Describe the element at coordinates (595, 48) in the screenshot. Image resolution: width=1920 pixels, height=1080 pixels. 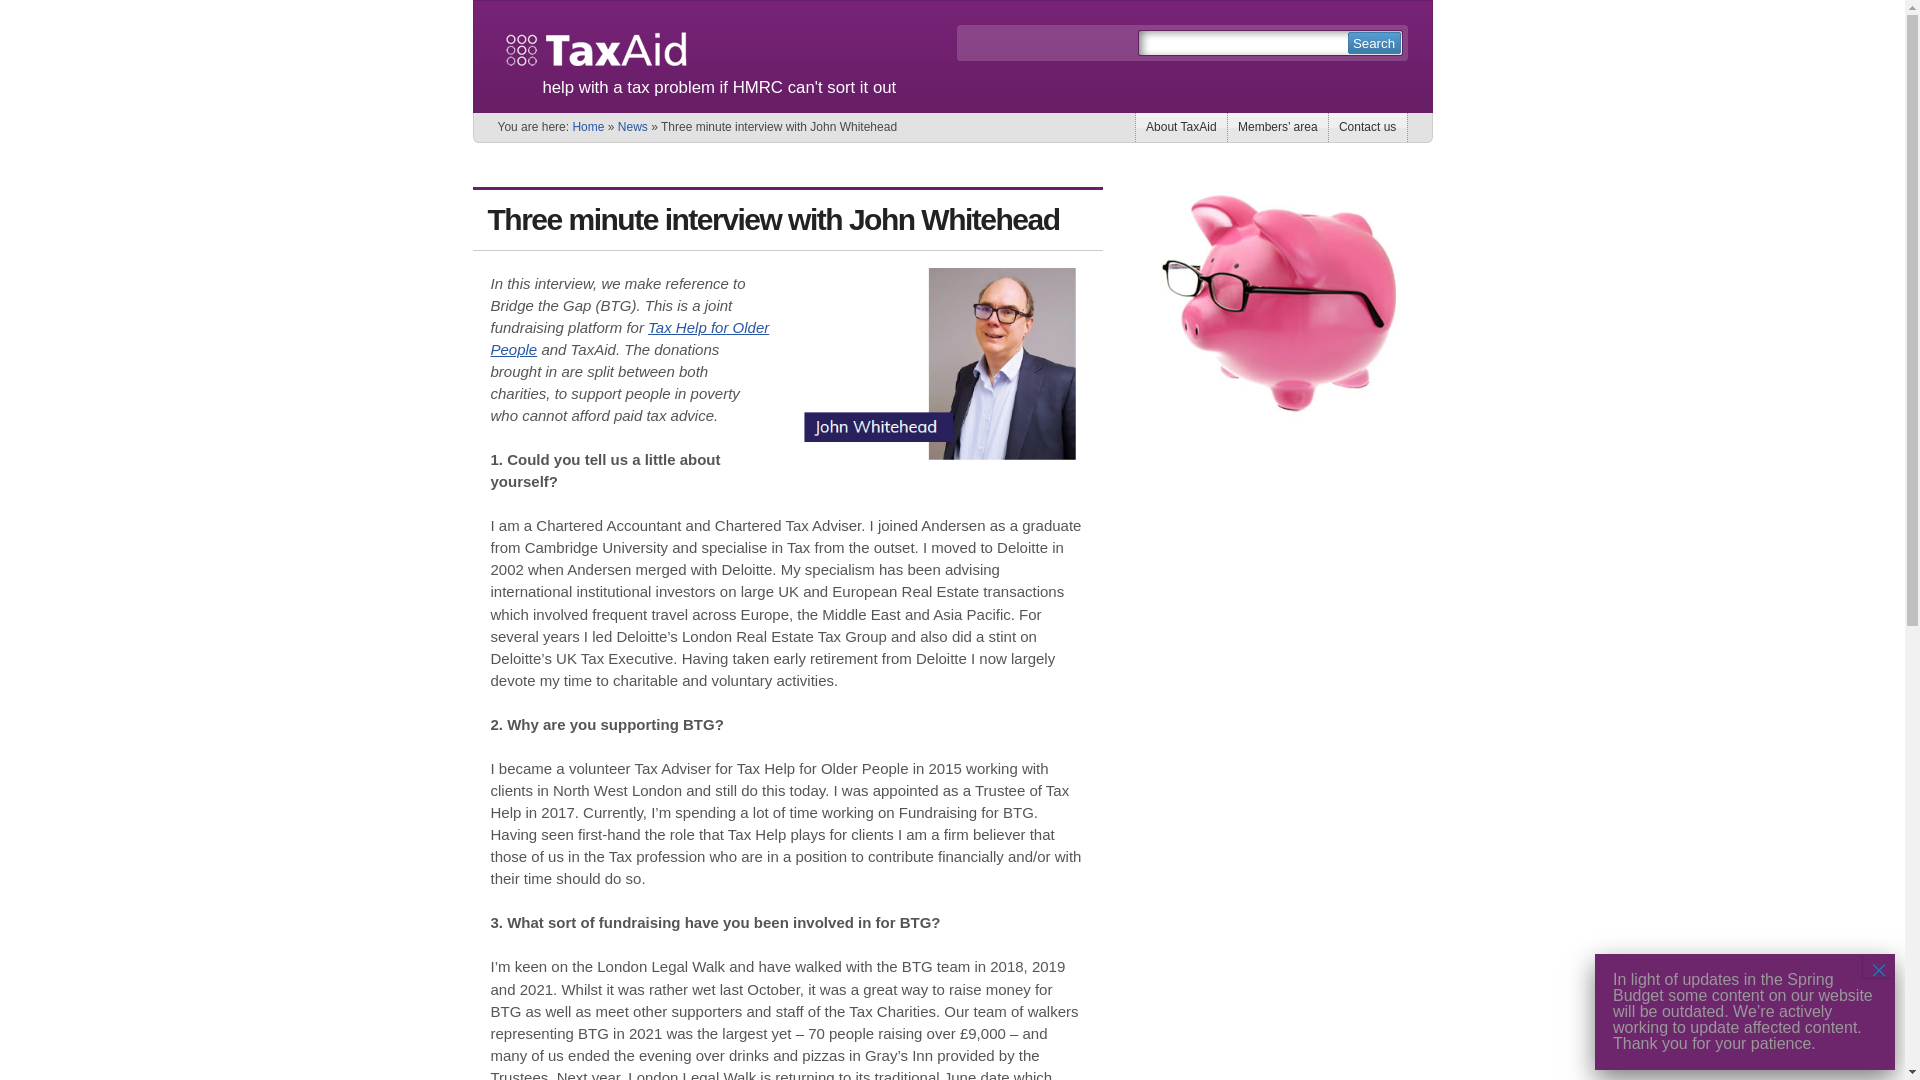
I see `TaxAid` at that location.